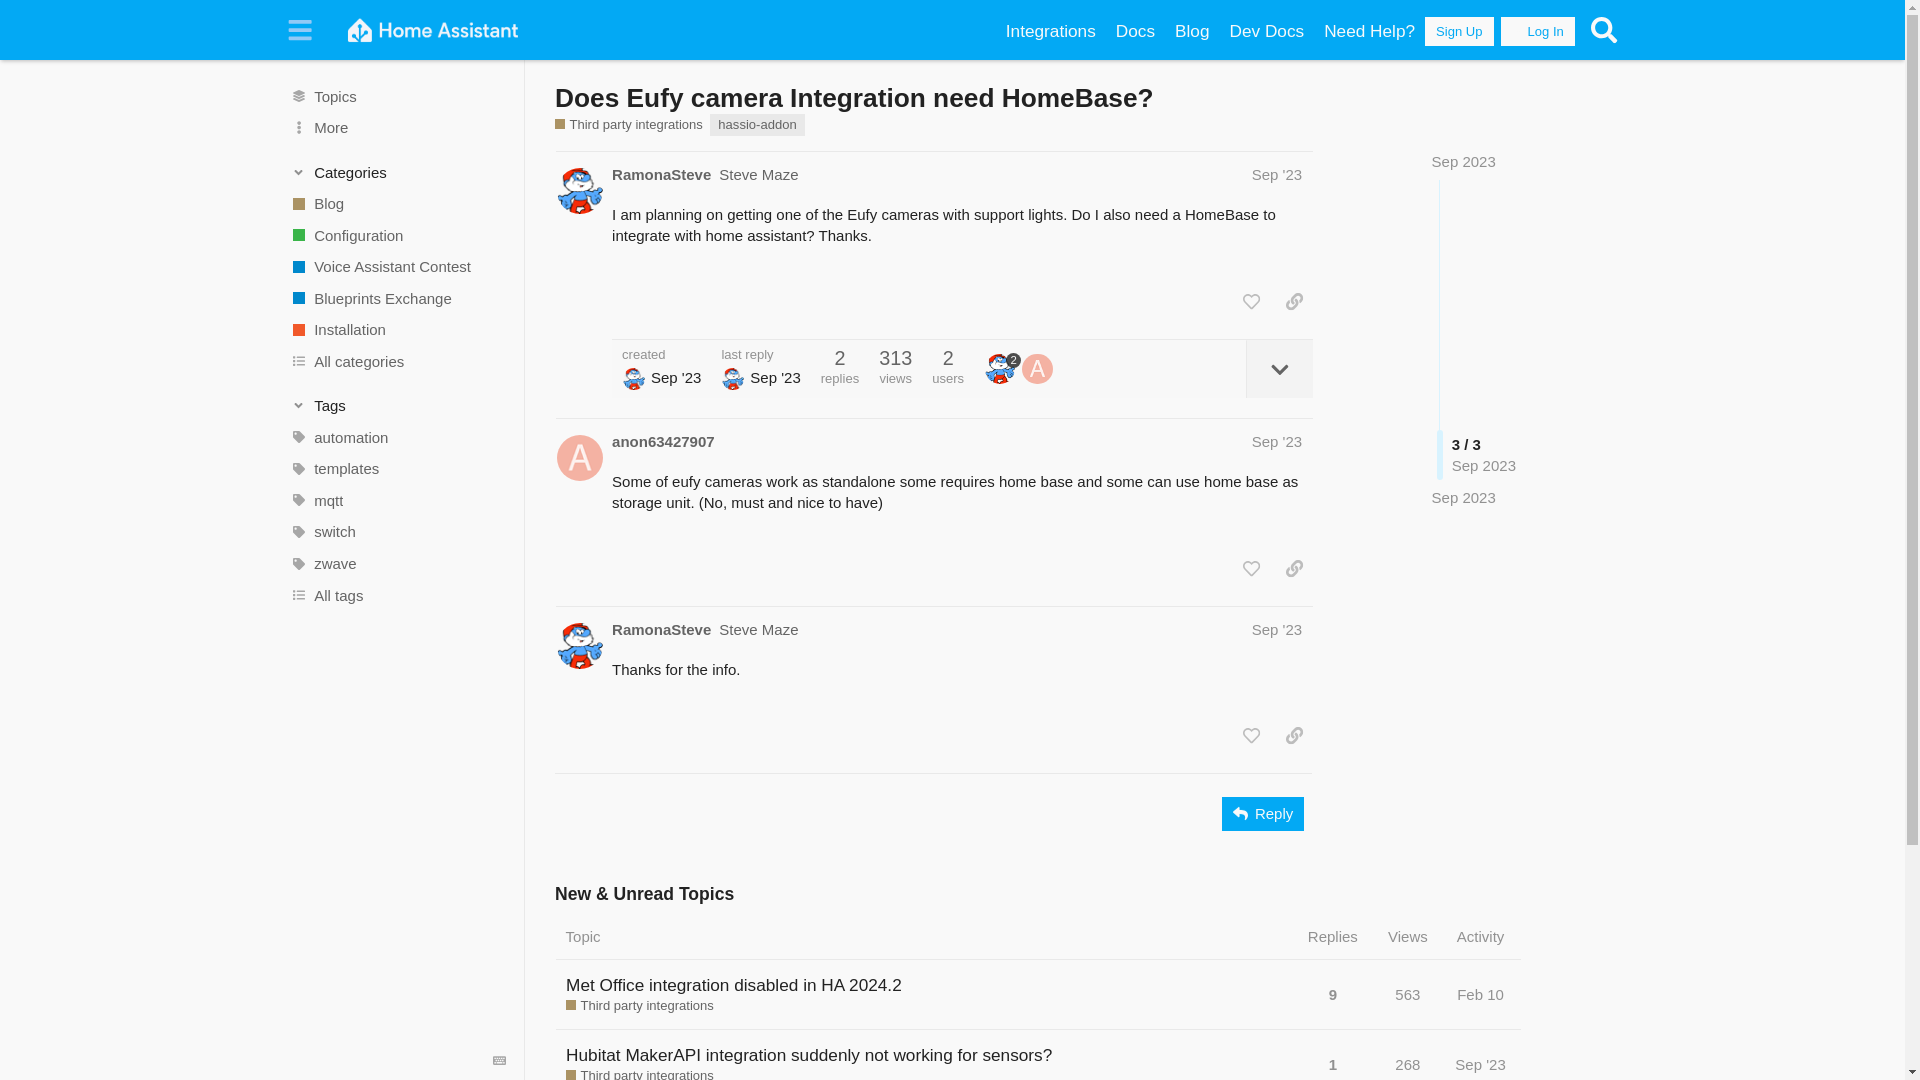 The height and width of the screenshot is (1080, 1920). Describe the element at coordinates (397, 438) in the screenshot. I see `automation` at that location.